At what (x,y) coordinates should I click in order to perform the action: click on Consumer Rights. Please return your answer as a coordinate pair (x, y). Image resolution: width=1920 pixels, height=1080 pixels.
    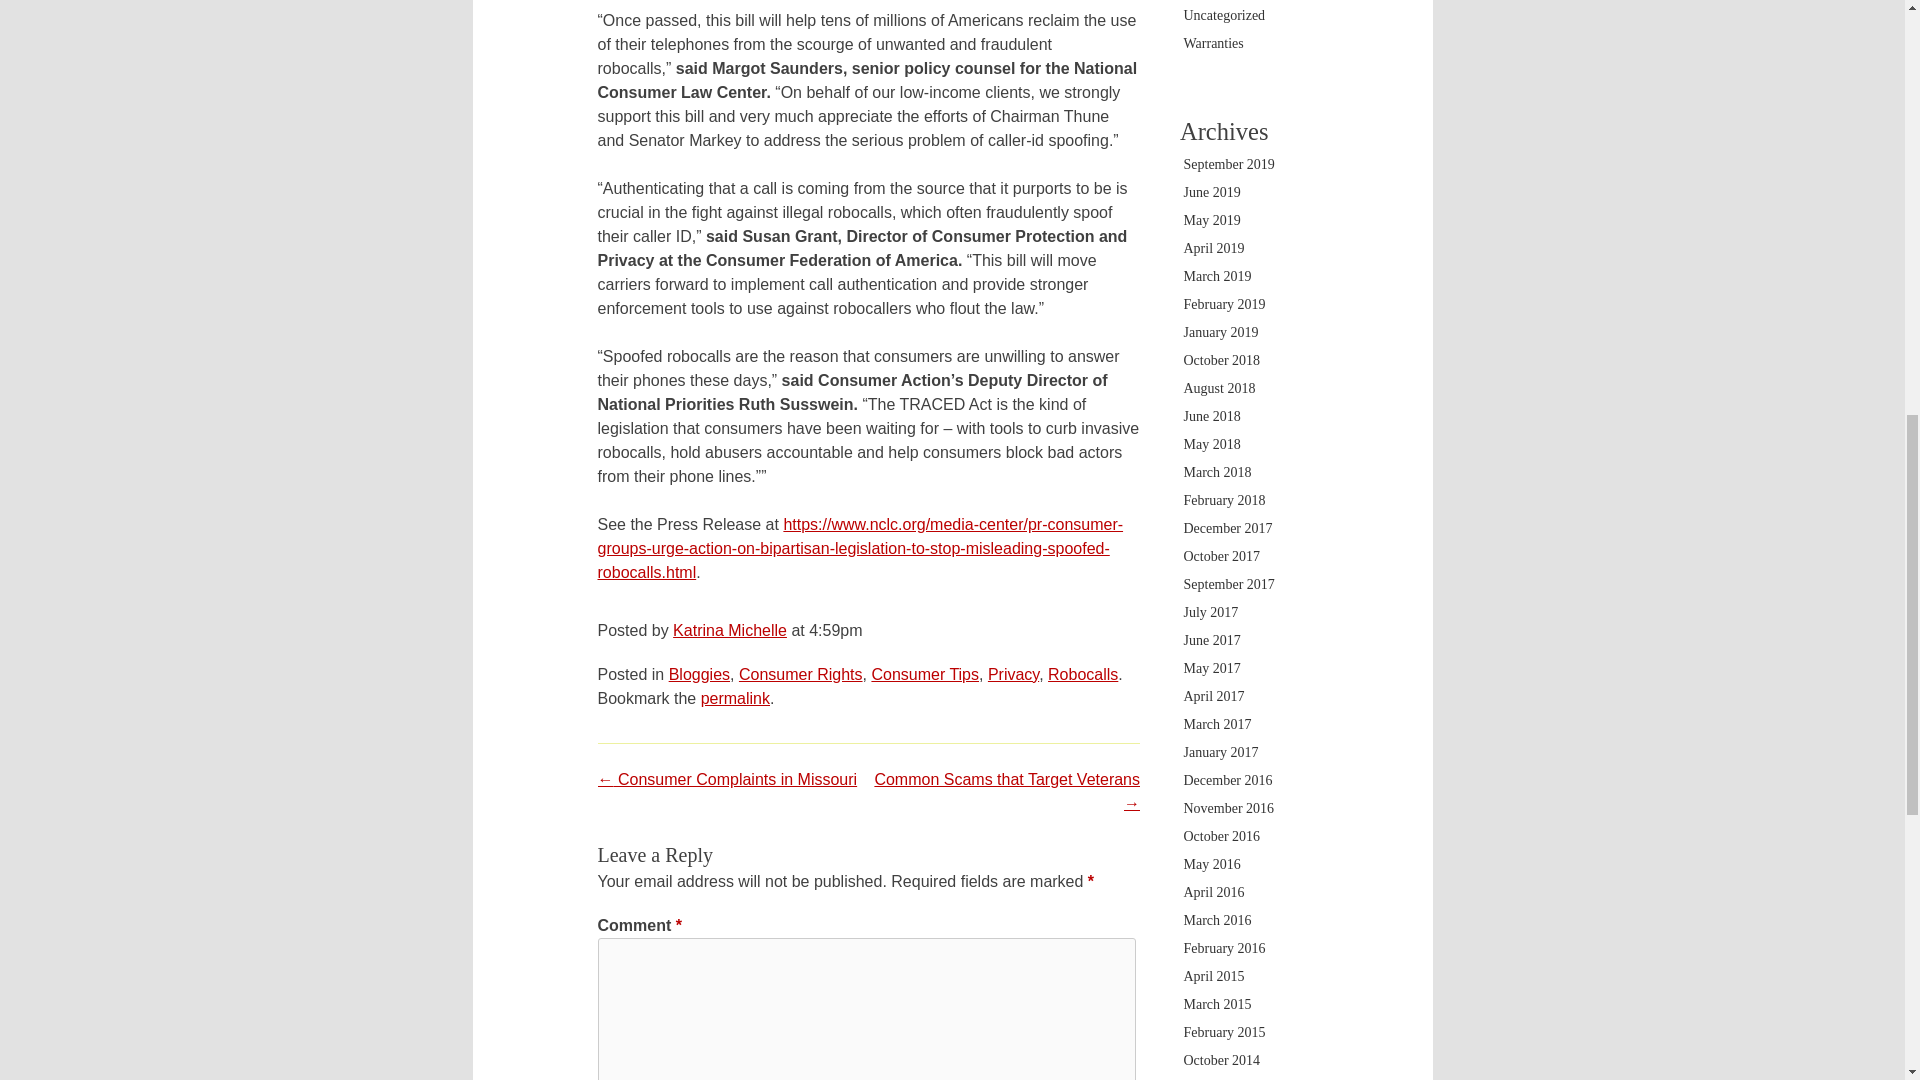
    Looking at the image, I should click on (800, 674).